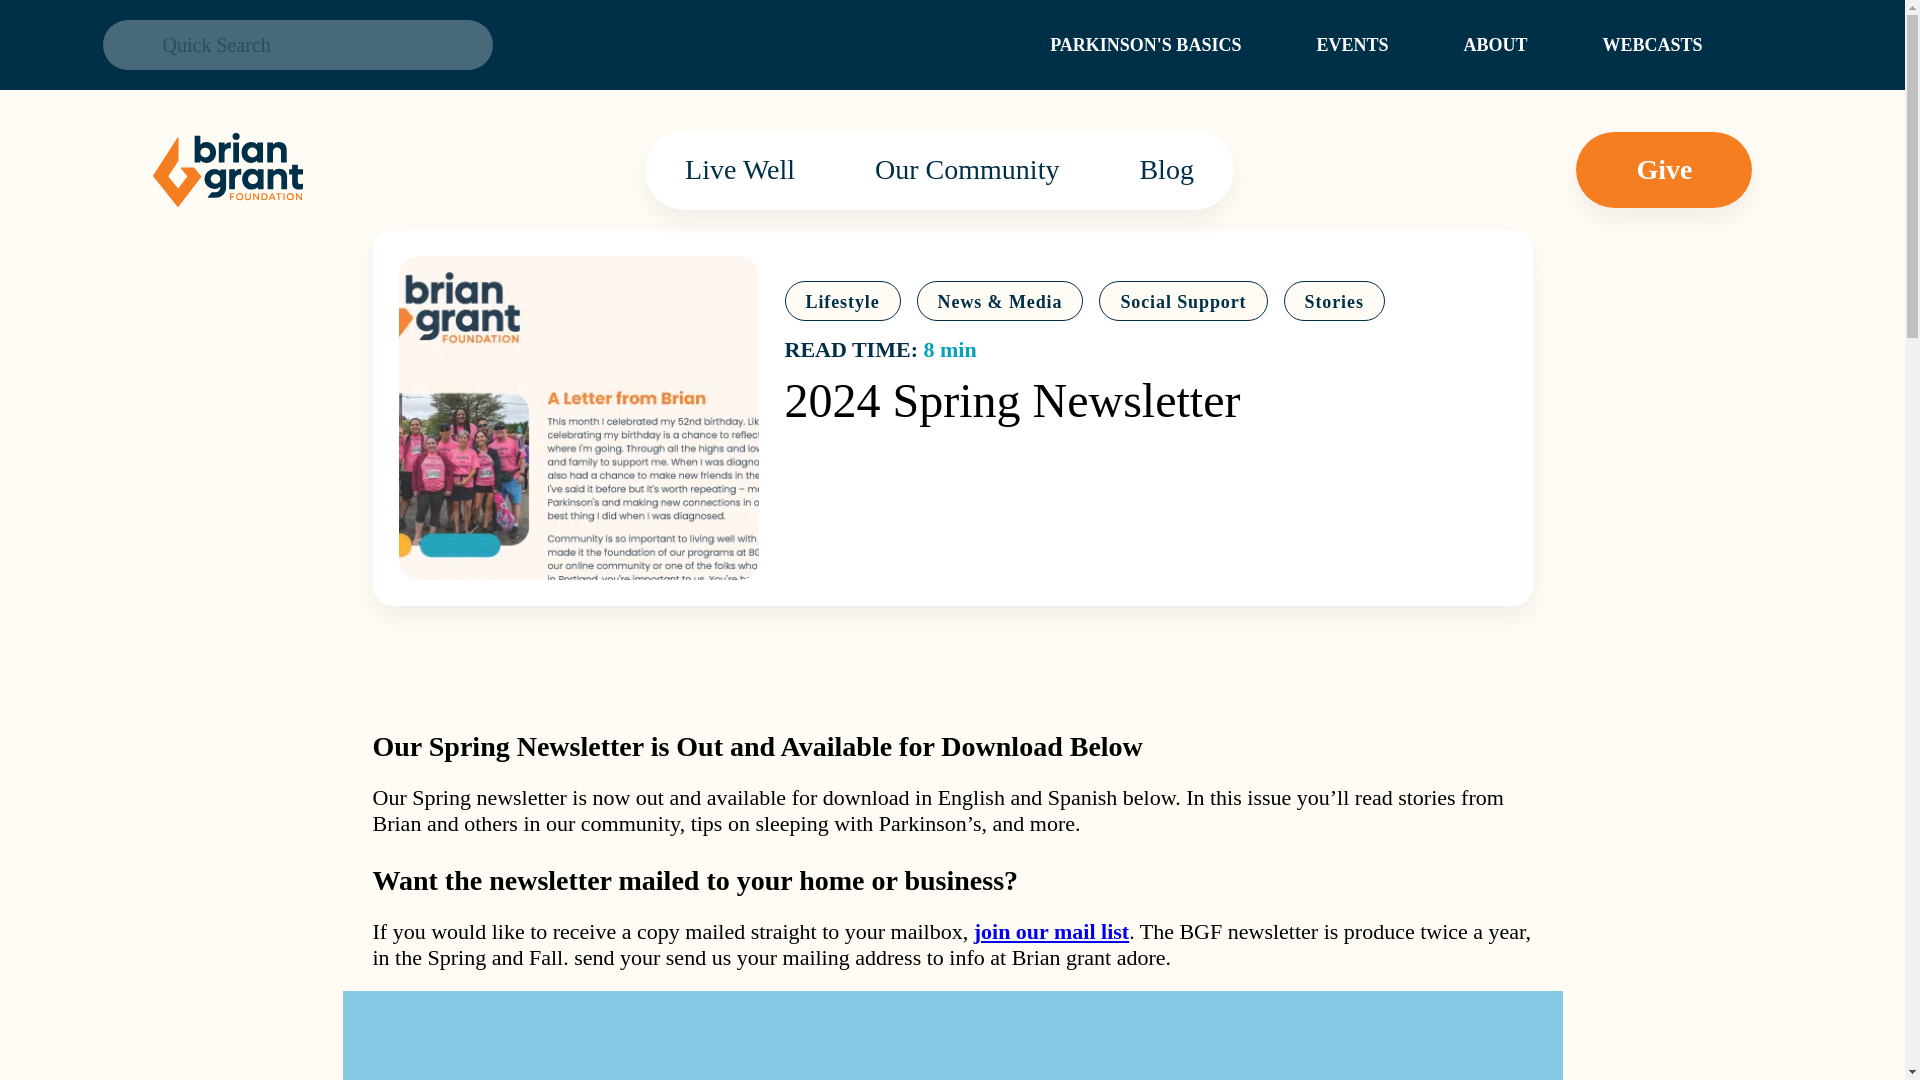 Image resolution: width=1920 pixels, height=1080 pixels. I want to click on Lifestyle, so click(842, 300).